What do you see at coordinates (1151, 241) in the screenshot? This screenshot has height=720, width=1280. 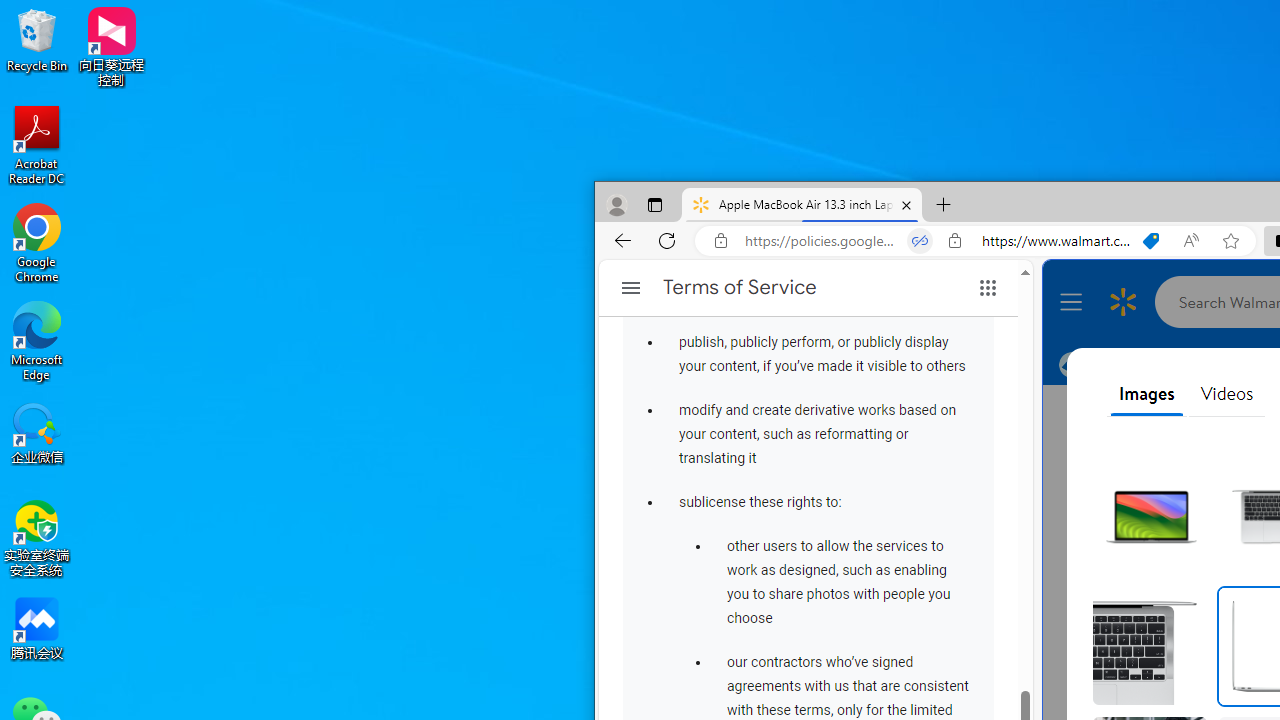 I see `This site has coupons! Shopping in Microsoft Edge, 7` at bounding box center [1151, 241].